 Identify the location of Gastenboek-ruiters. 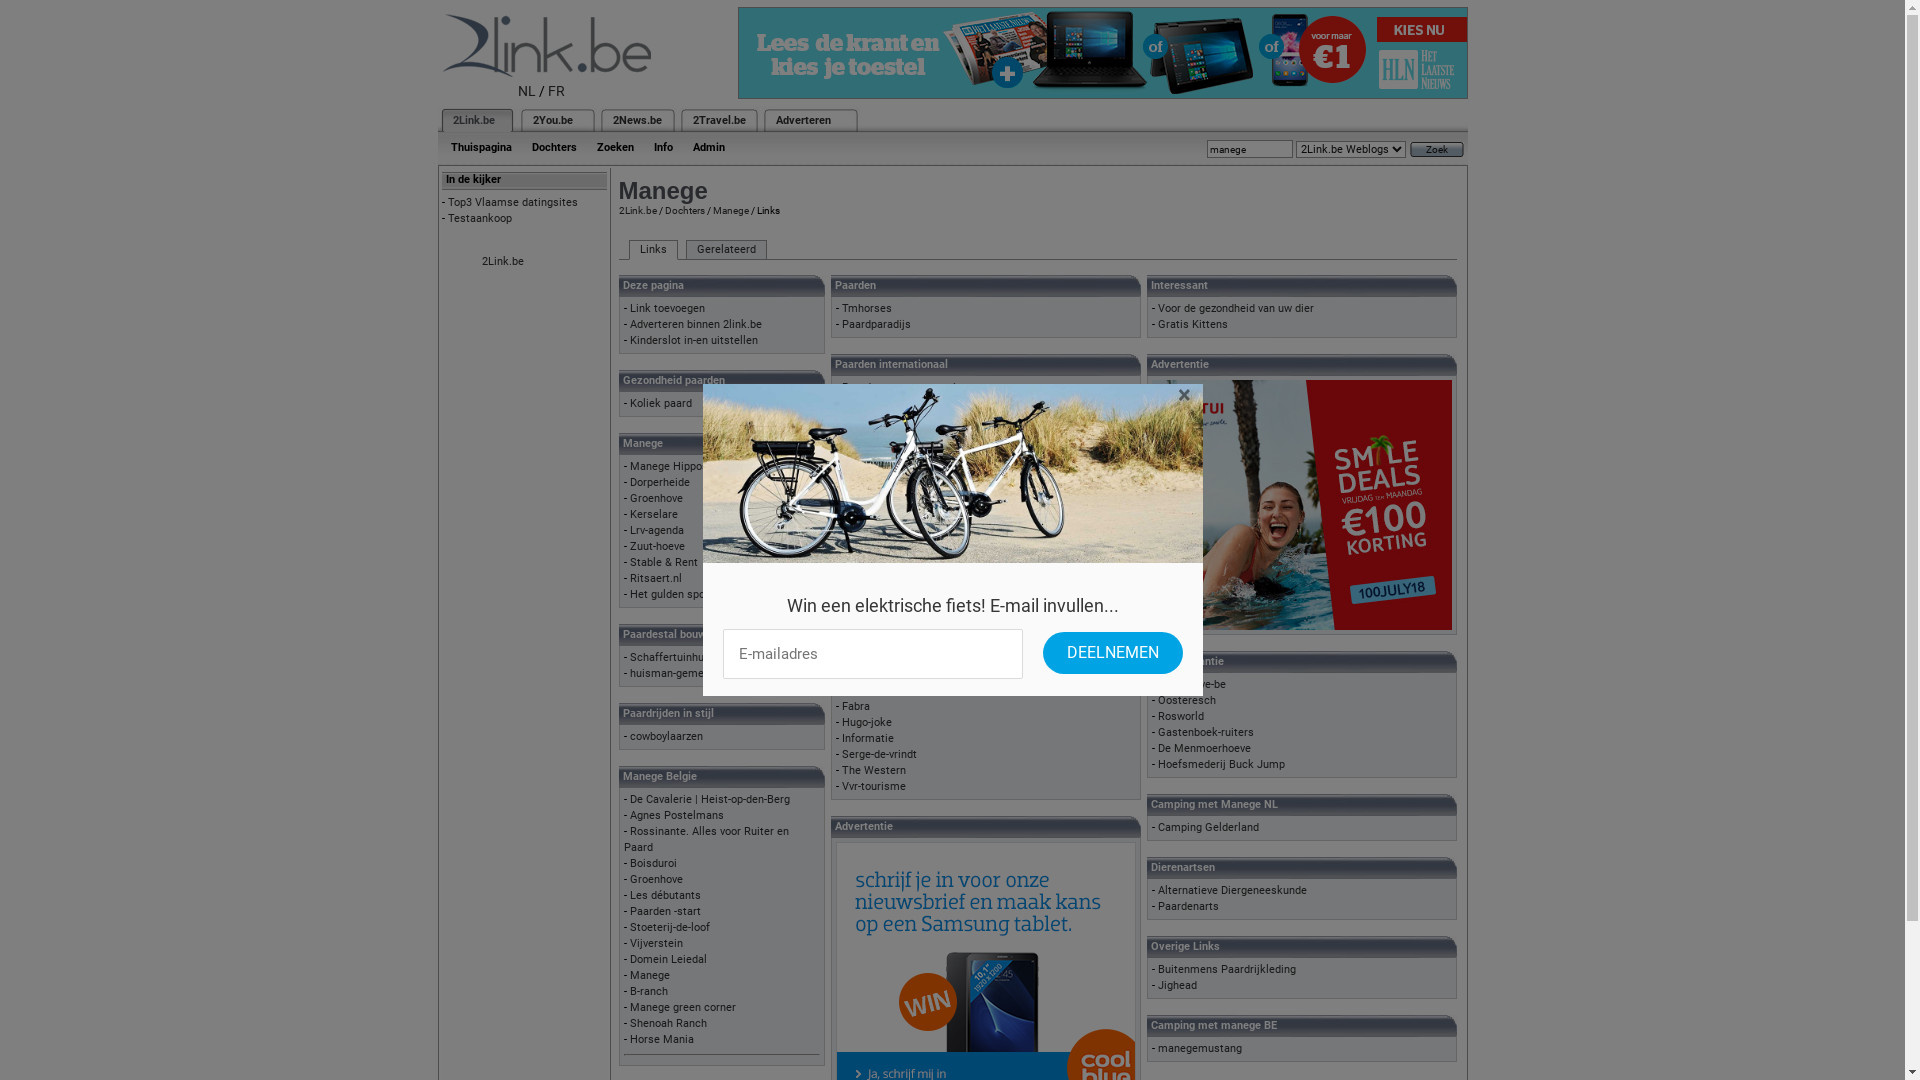
(1206, 732).